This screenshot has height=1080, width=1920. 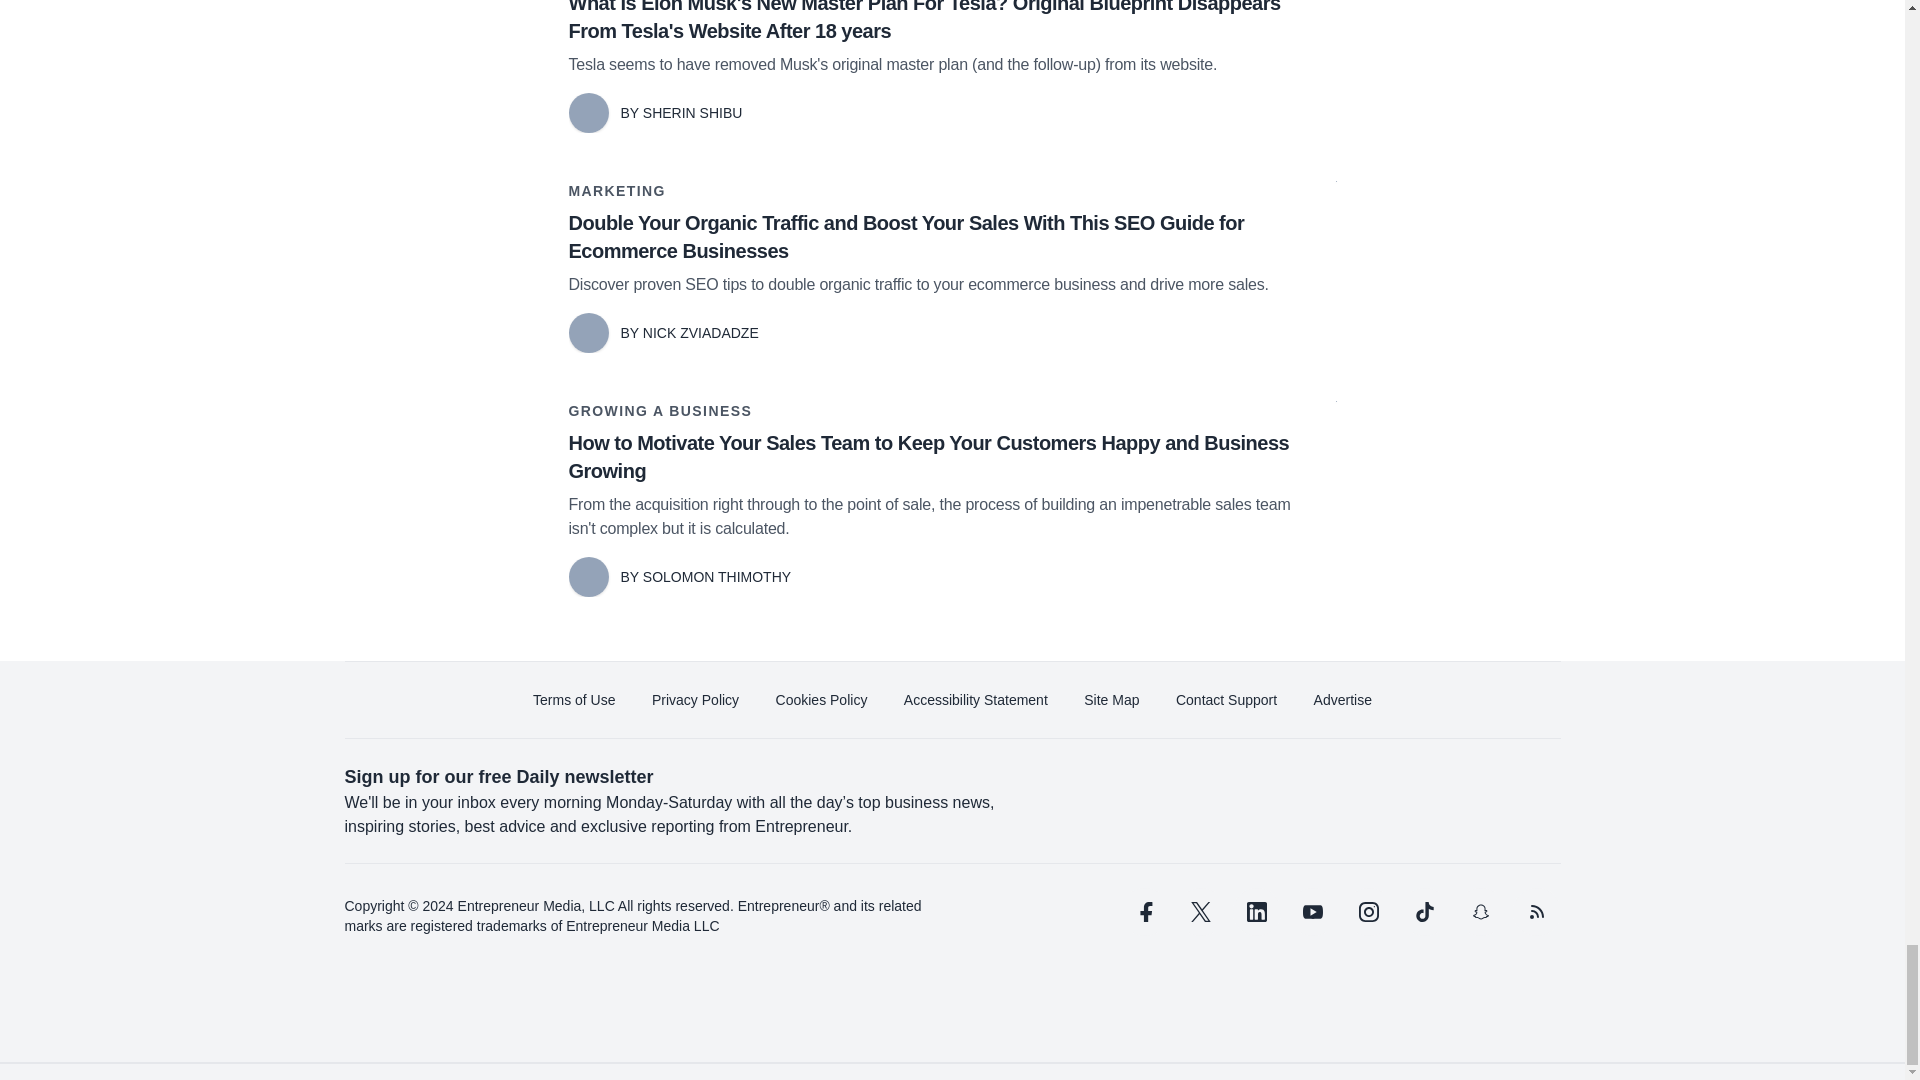 I want to click on tiktok, so click(x=1423, y=912).